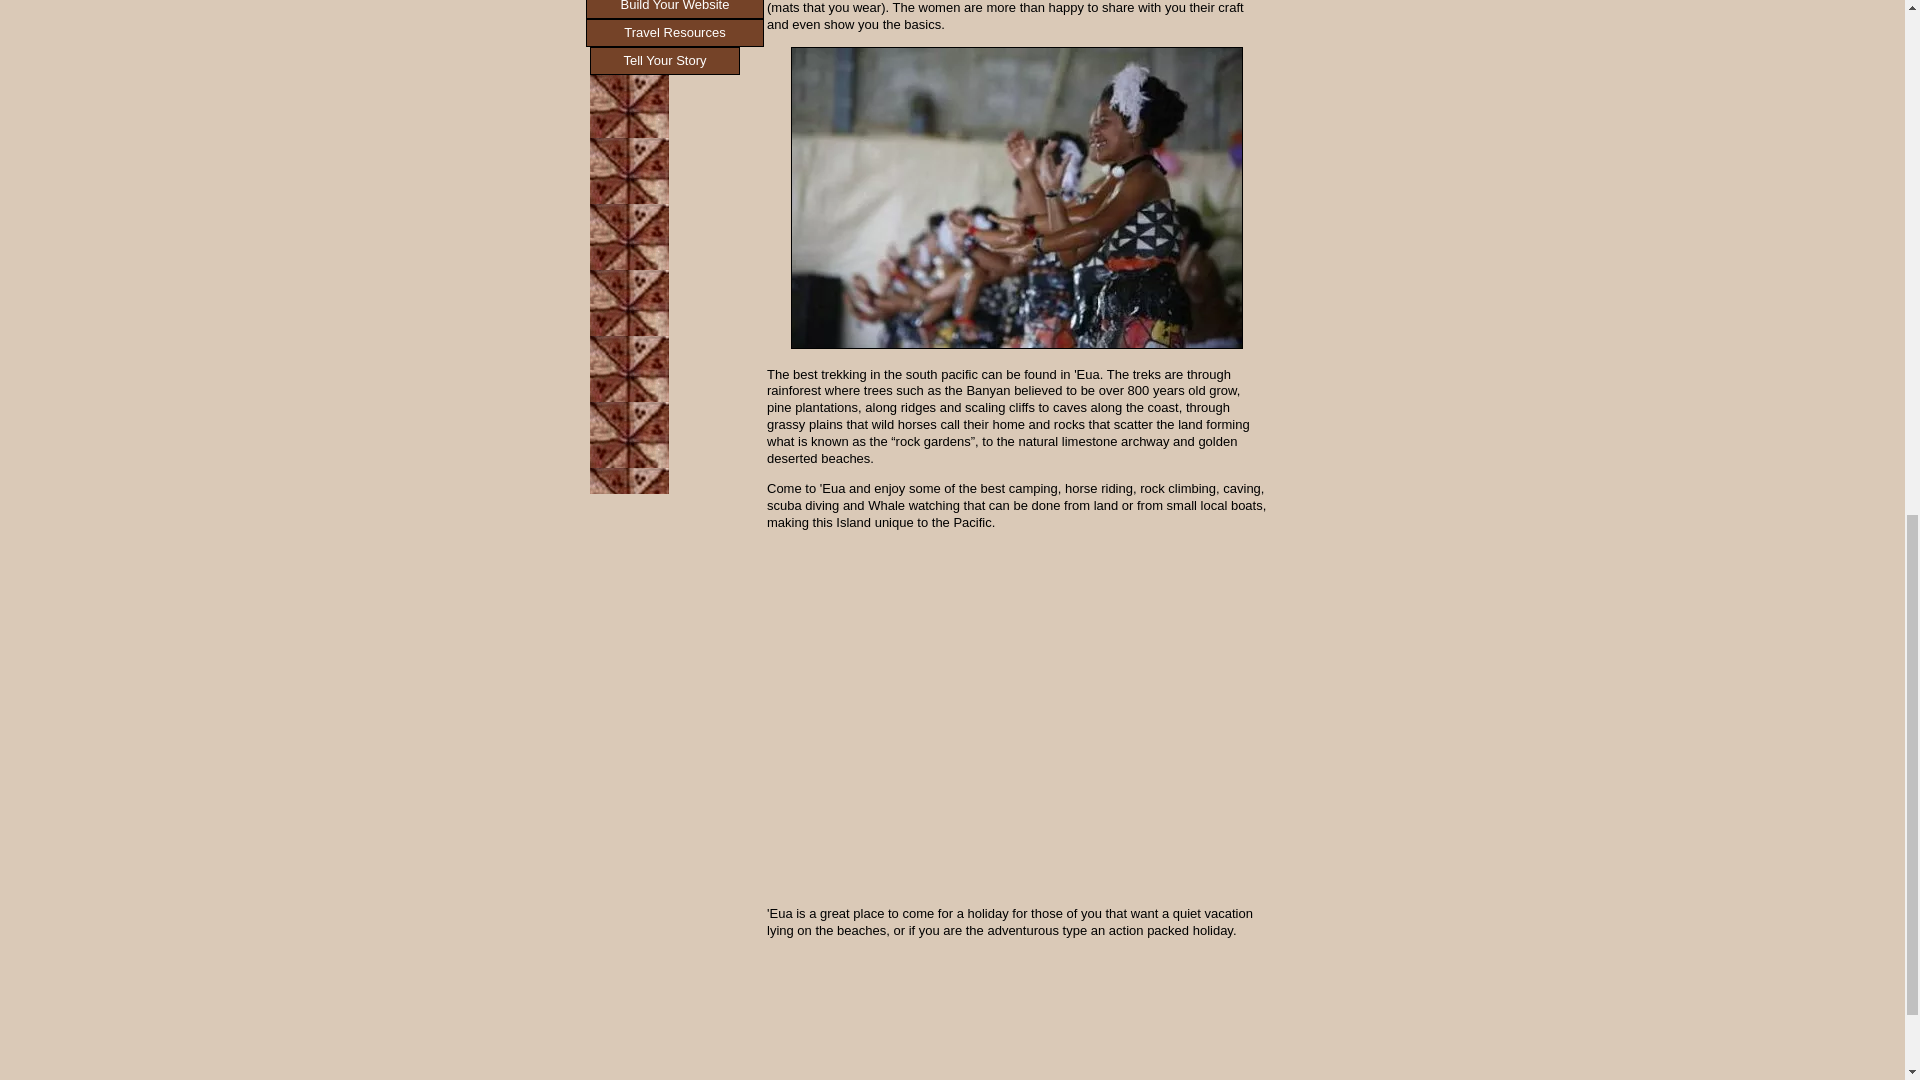  I want to click on Travel Resources, so click(674, 33).